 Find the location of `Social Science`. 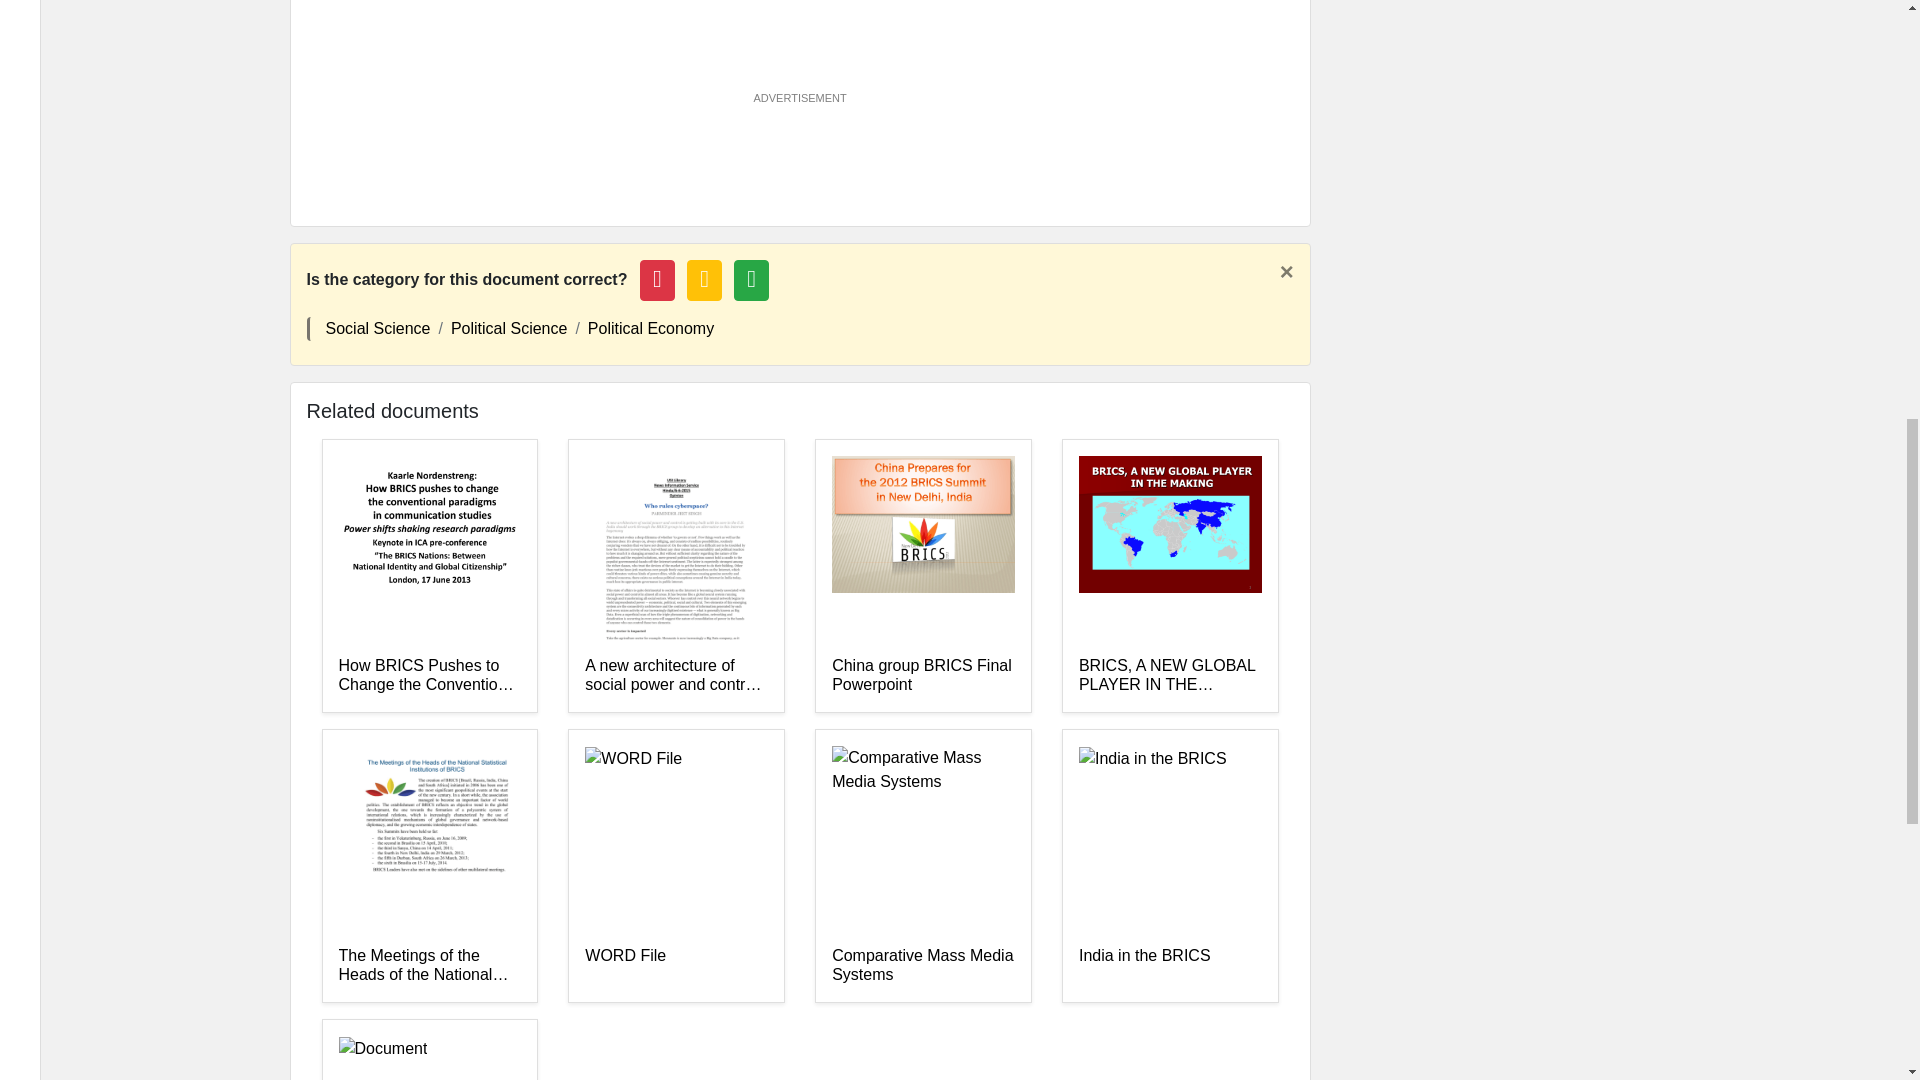

Social Science is located at coordinates (378, 328).